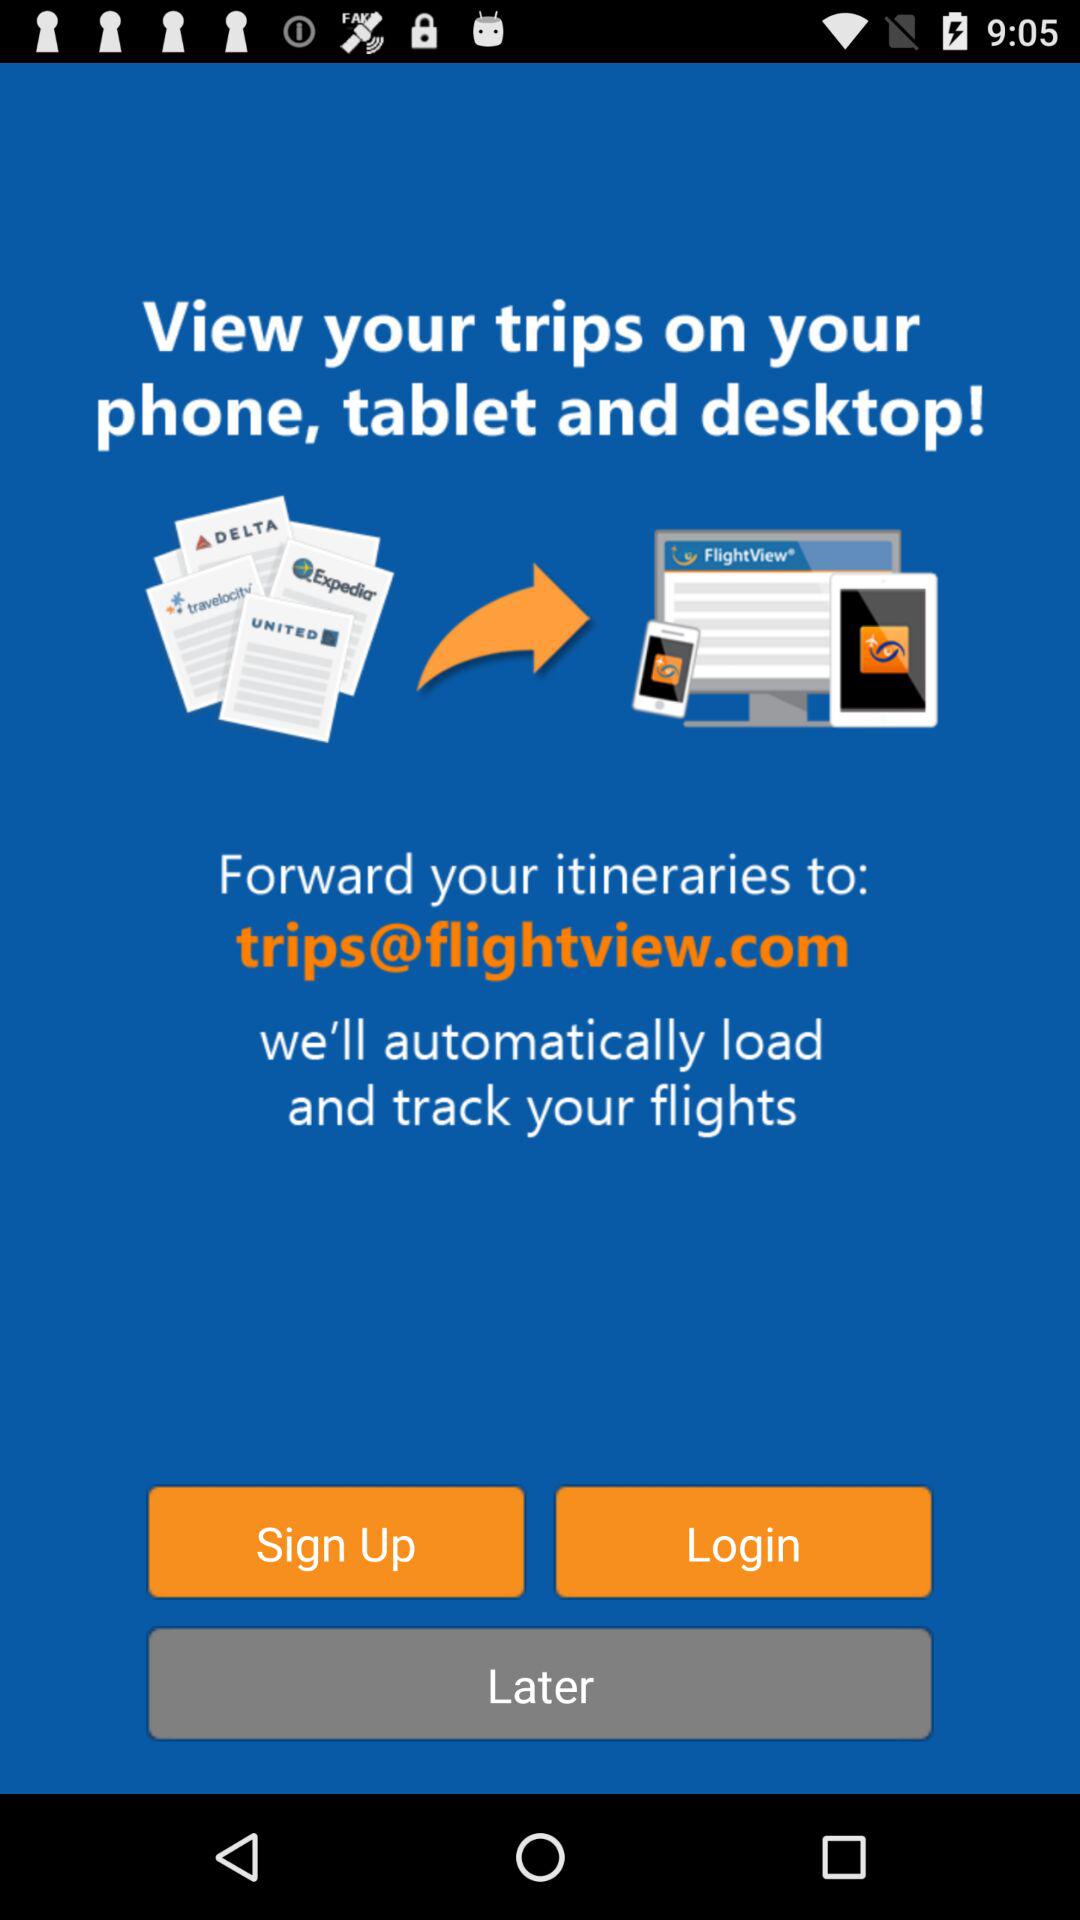 The image size is (1080, 1920). I want to click on select item above the later item, so click(336, 1542).